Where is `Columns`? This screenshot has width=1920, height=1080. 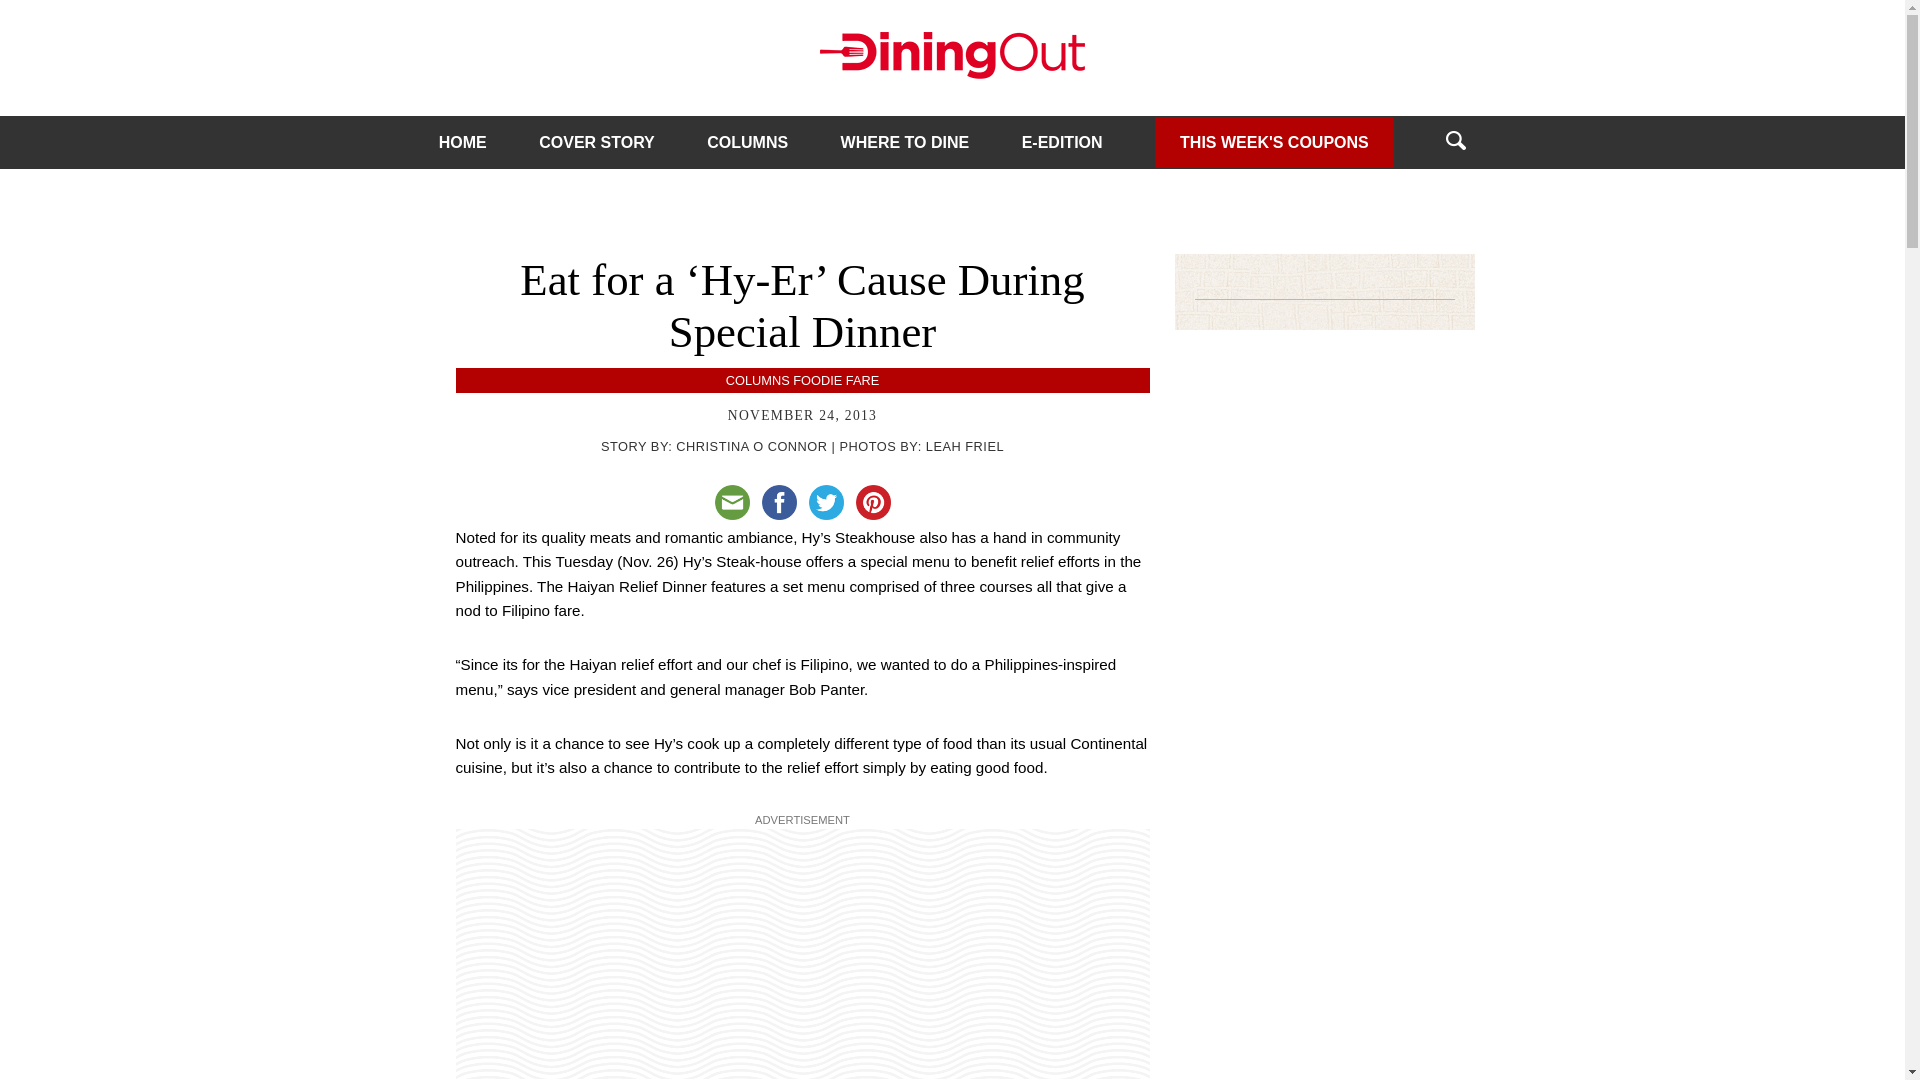 Columns is located at coordinates (757, 380).